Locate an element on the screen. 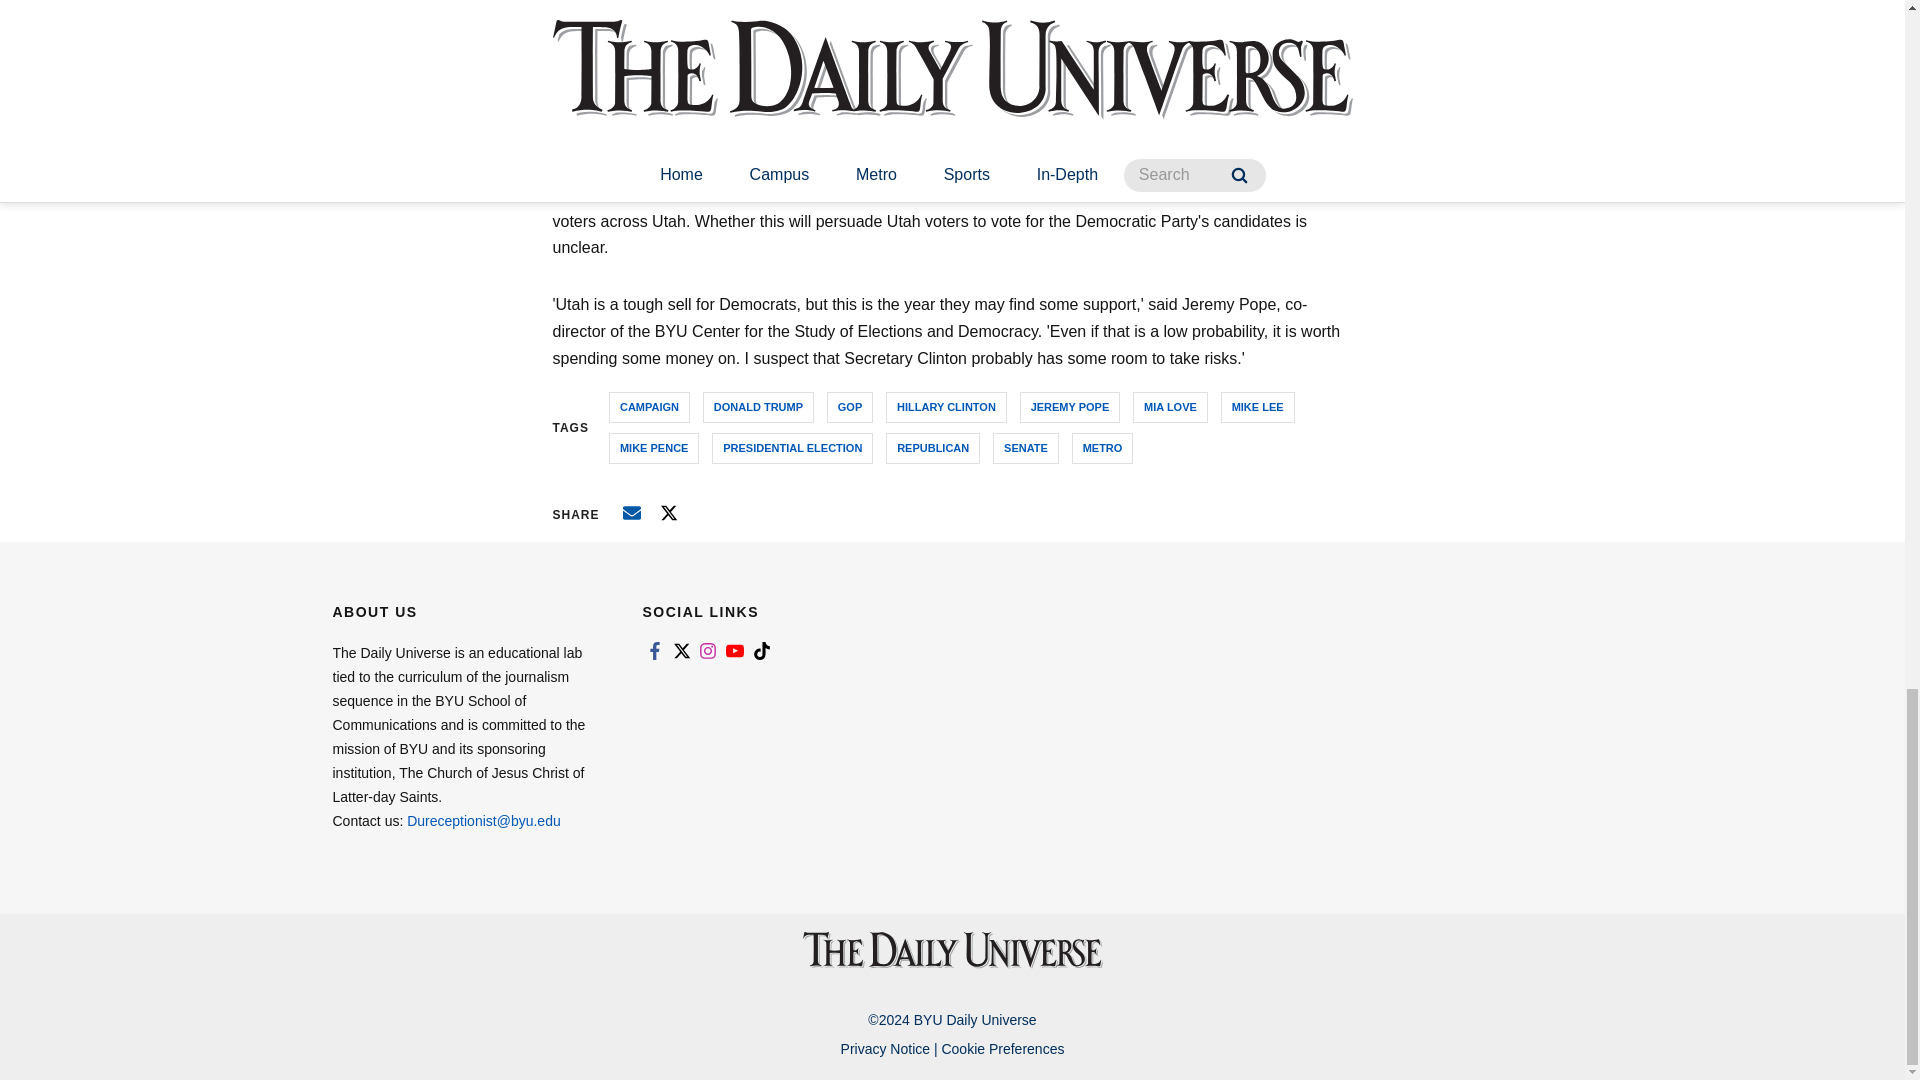 This screenshot has width=1920, height=1080. HILLARY CLINTON is located at coordinates (946, 408).